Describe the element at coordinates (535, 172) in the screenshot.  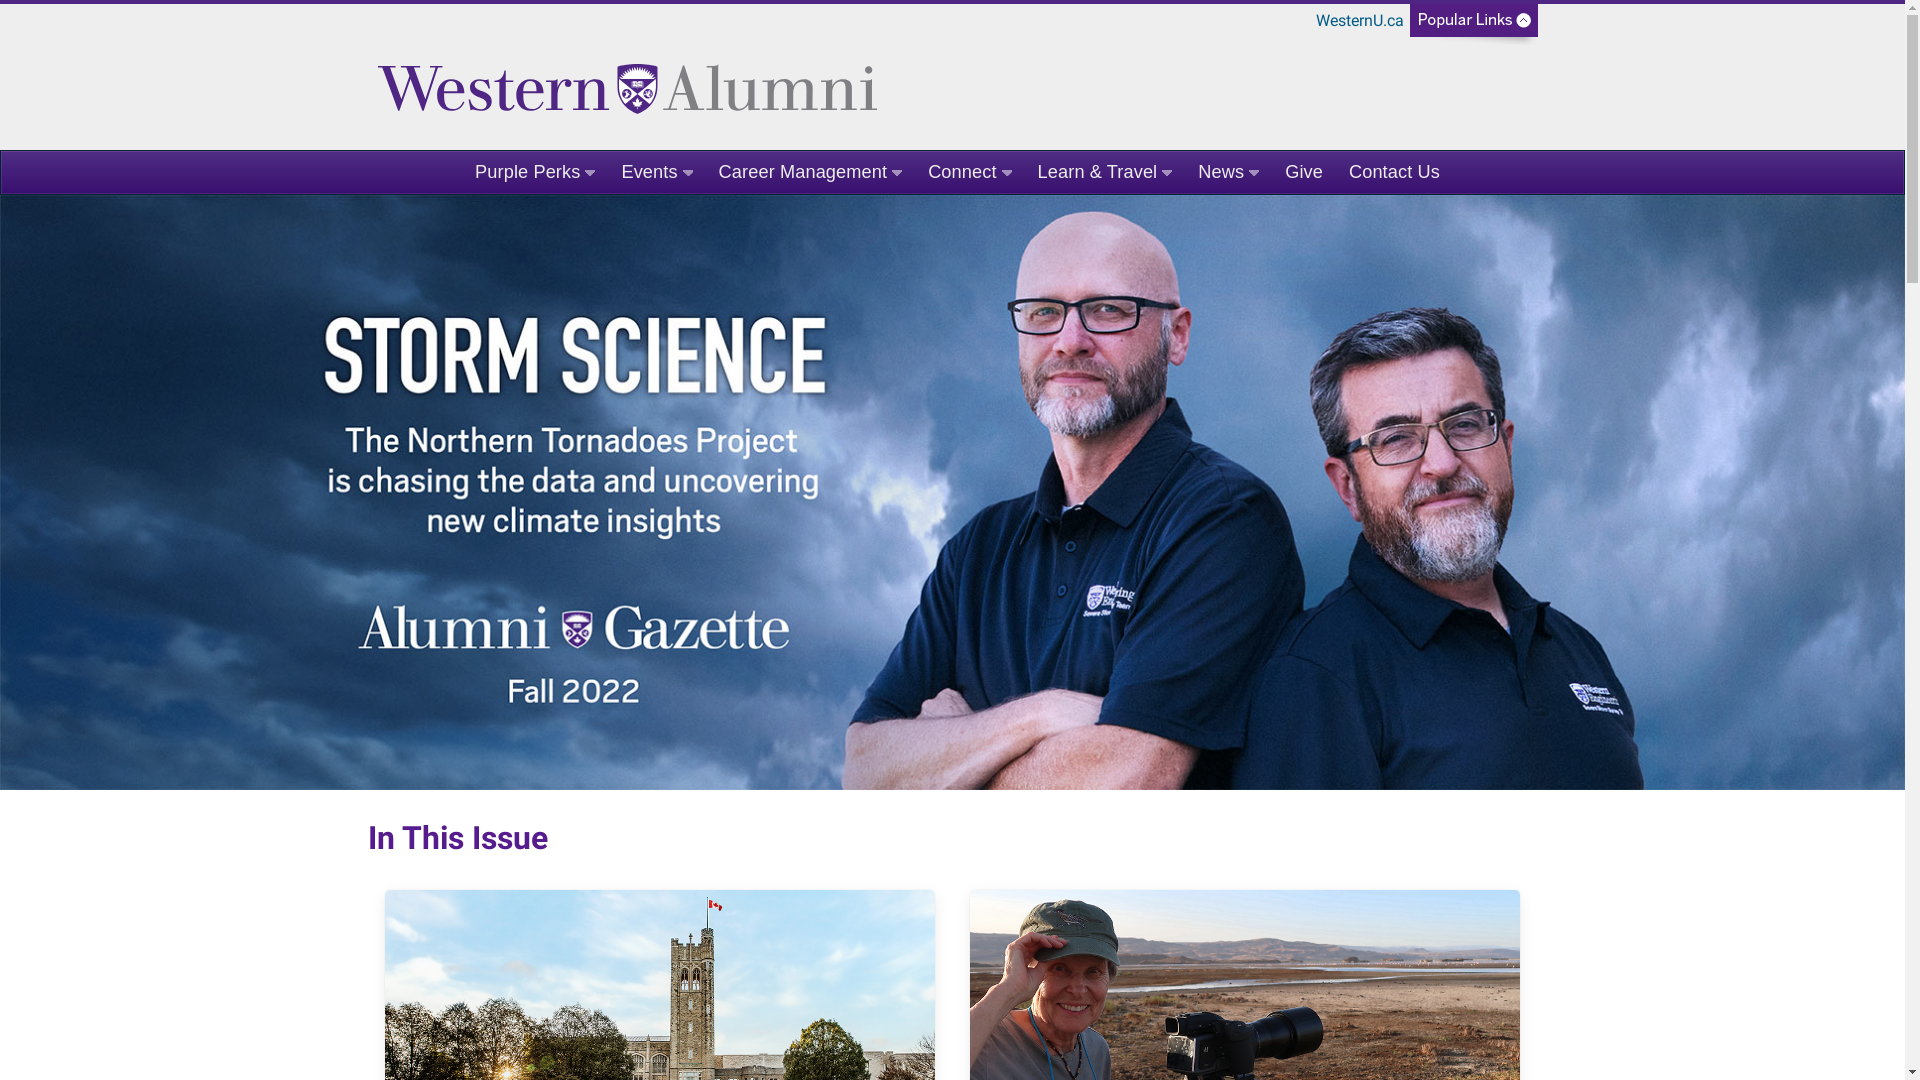
I see `Purple Perks` at that location.